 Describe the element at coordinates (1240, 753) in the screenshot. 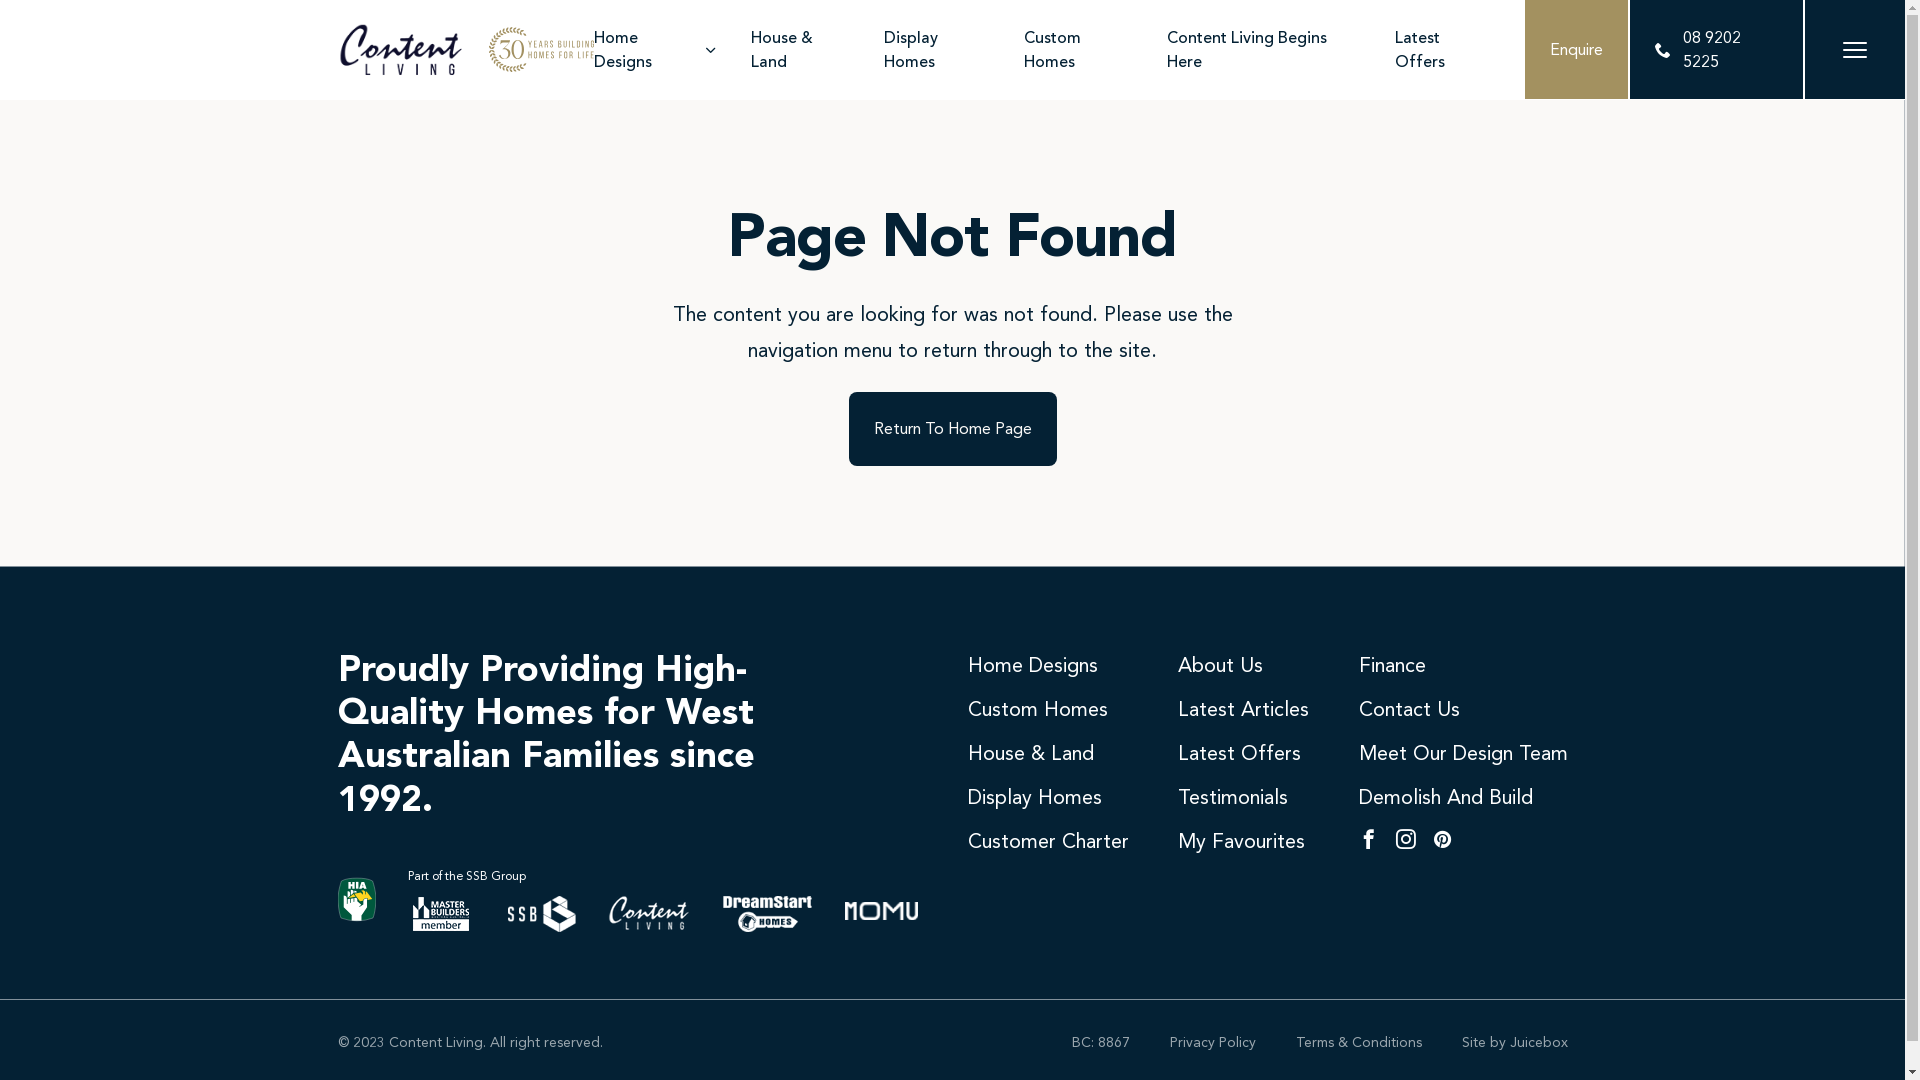

I see `Latest Offers` at that location.